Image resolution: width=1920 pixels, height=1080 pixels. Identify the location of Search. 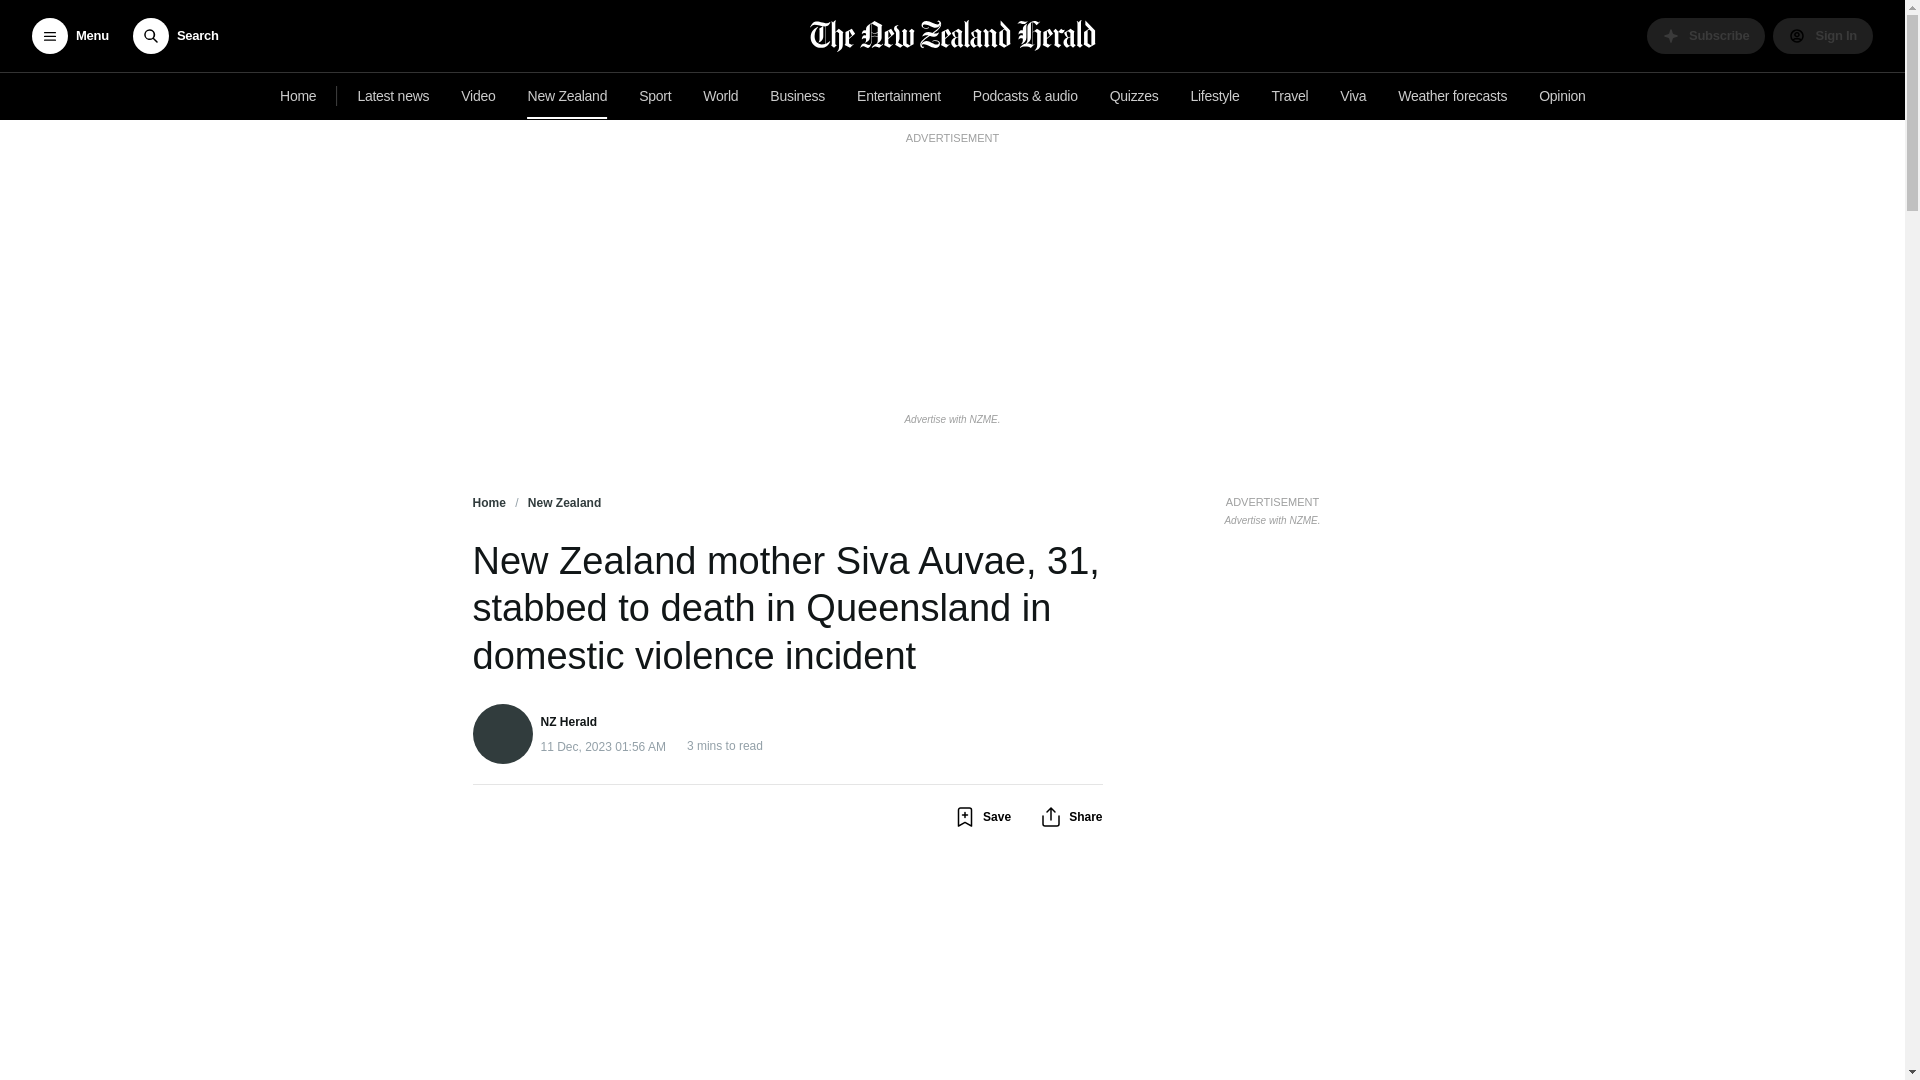
(175, 36).